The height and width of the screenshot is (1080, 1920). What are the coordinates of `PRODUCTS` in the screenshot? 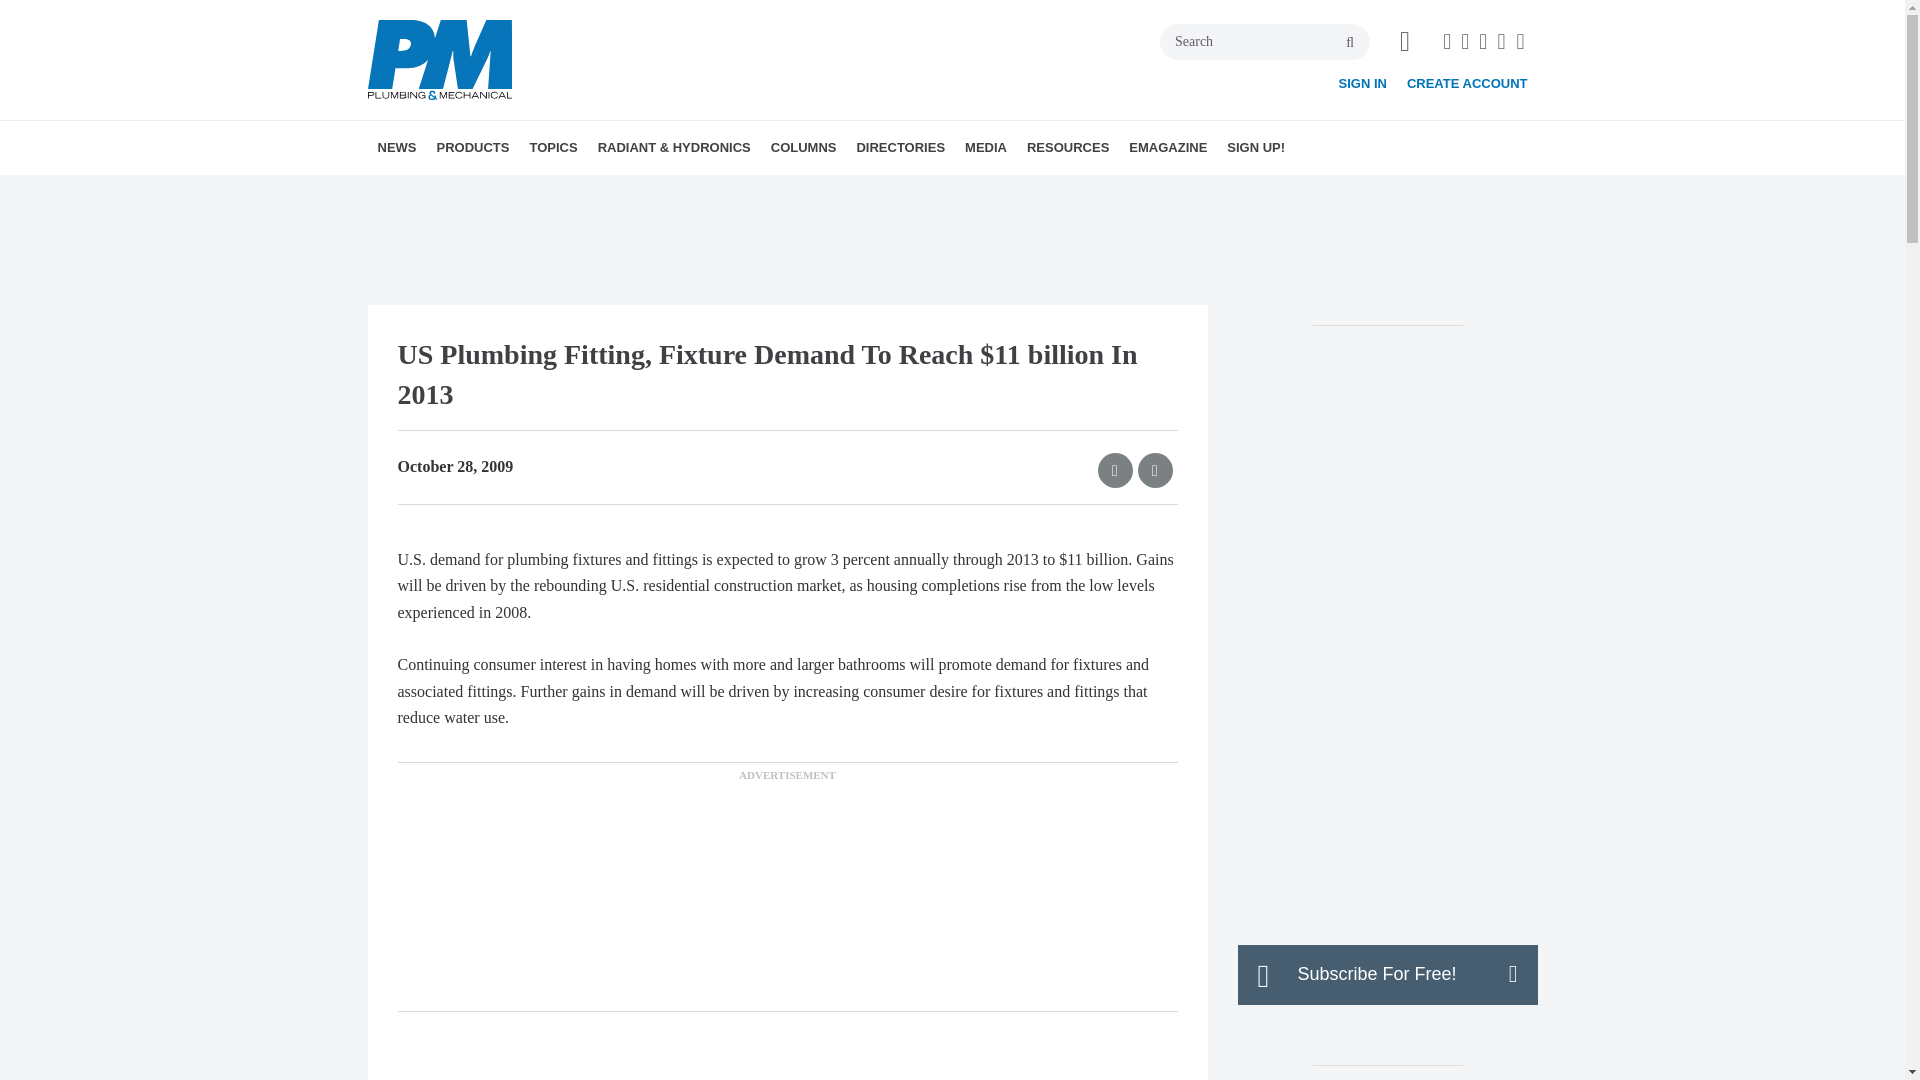 It's located at (472, 147).